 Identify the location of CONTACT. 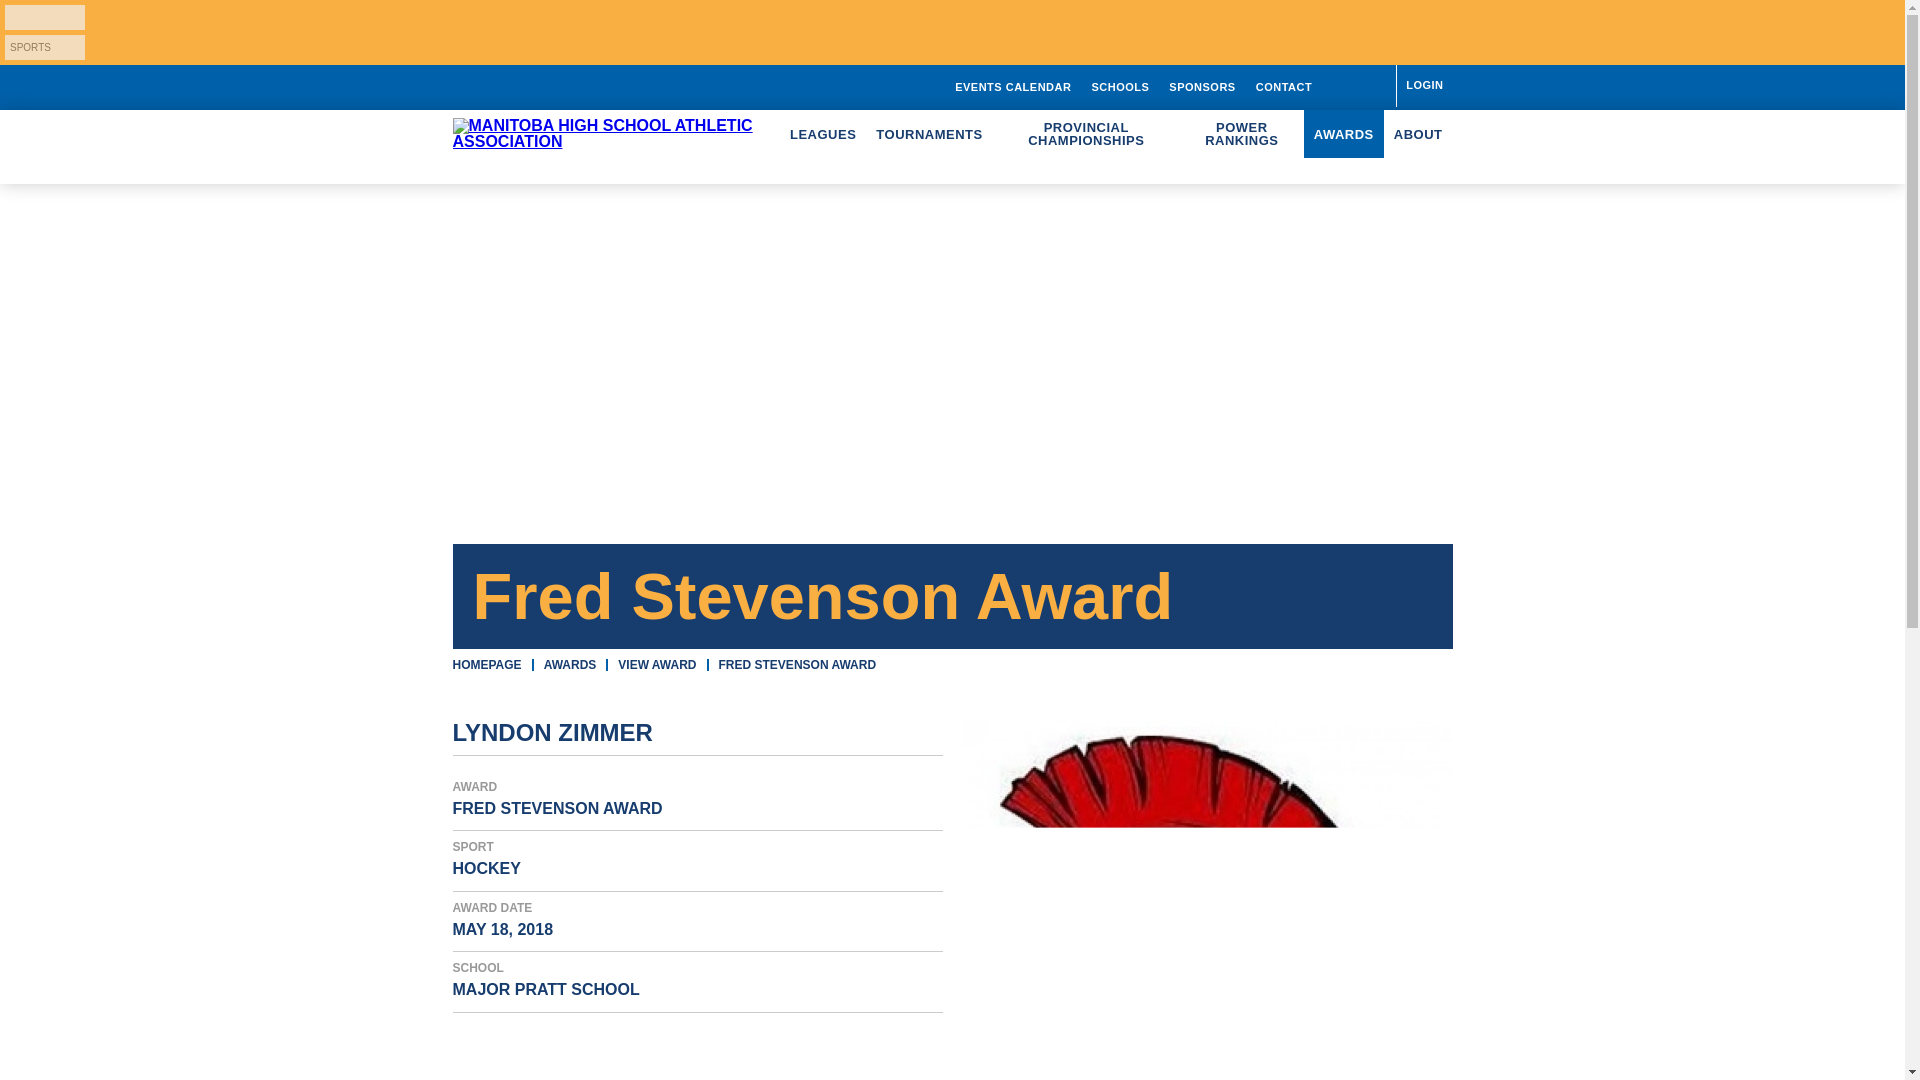
(1284, 86).